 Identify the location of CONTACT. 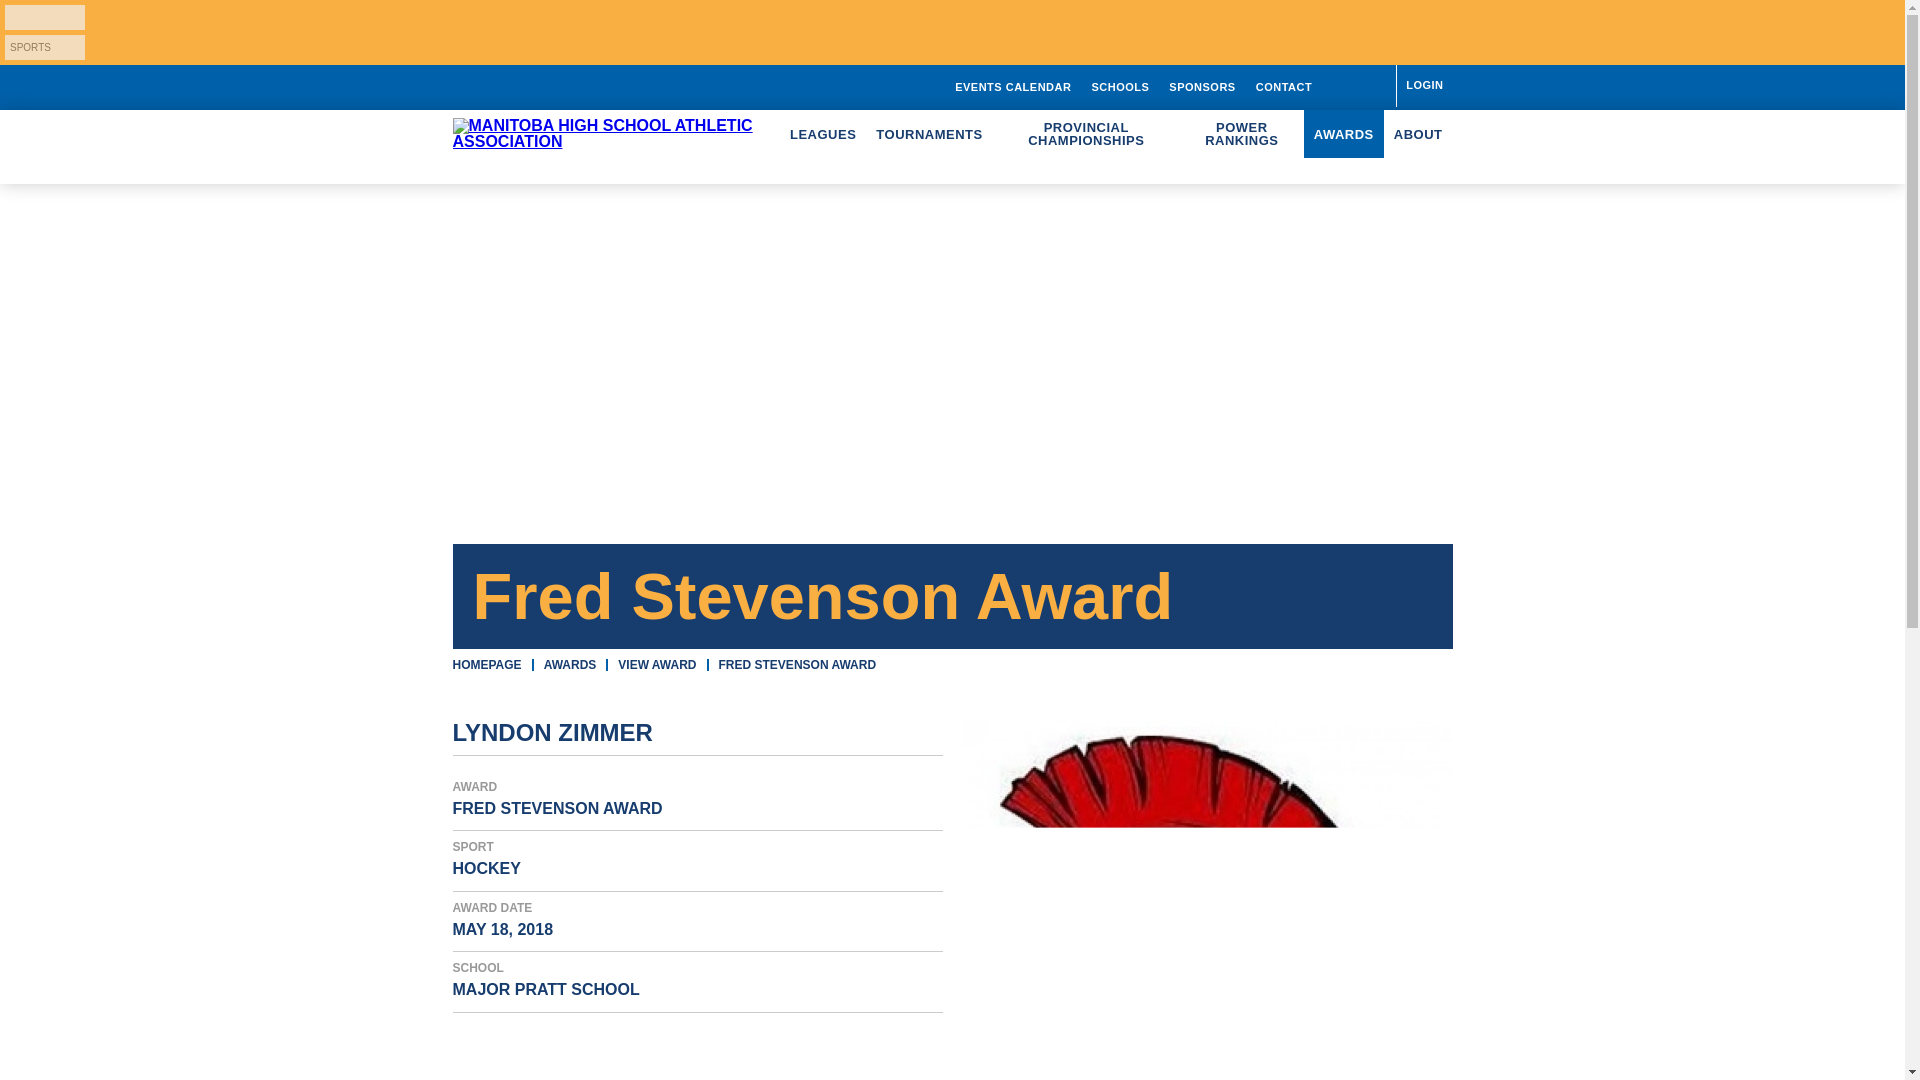
(1284, 86).